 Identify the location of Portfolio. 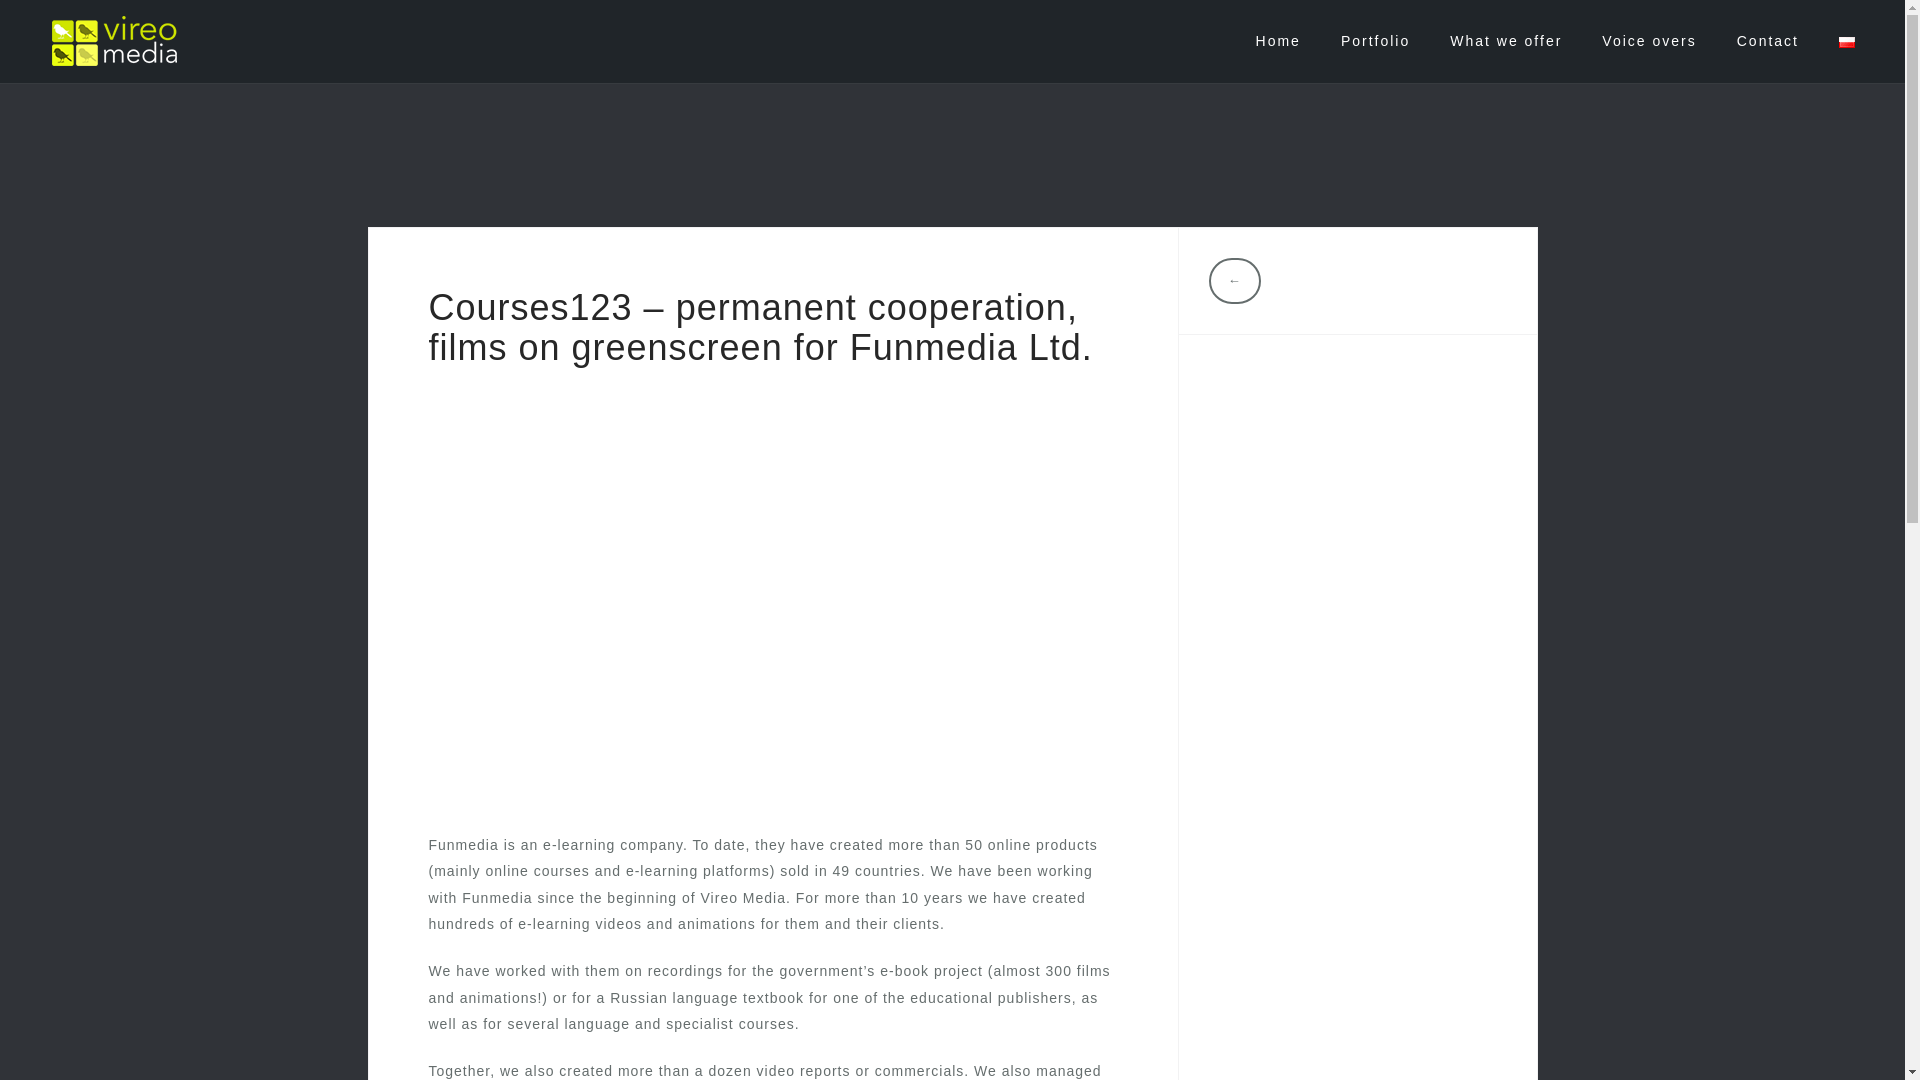
(1374, 41).